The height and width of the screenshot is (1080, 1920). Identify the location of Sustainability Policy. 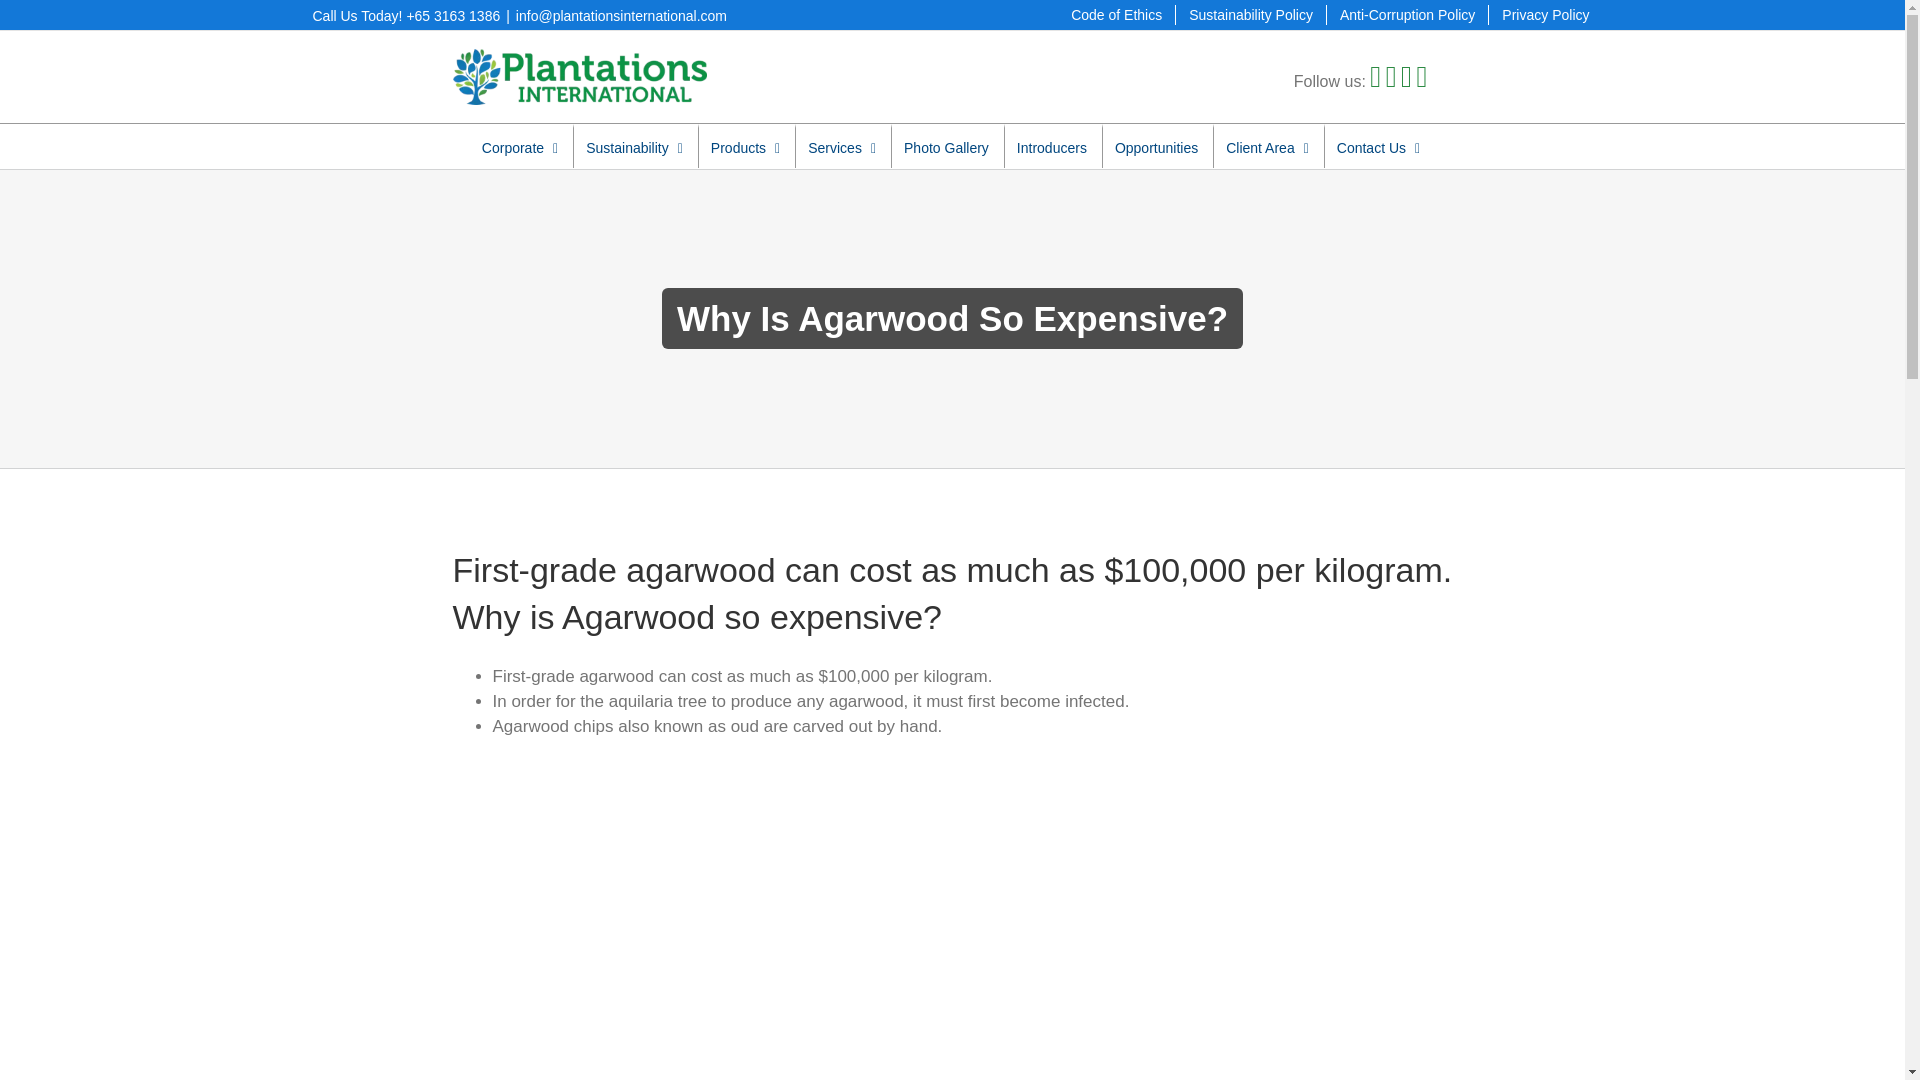
(1250, 14).